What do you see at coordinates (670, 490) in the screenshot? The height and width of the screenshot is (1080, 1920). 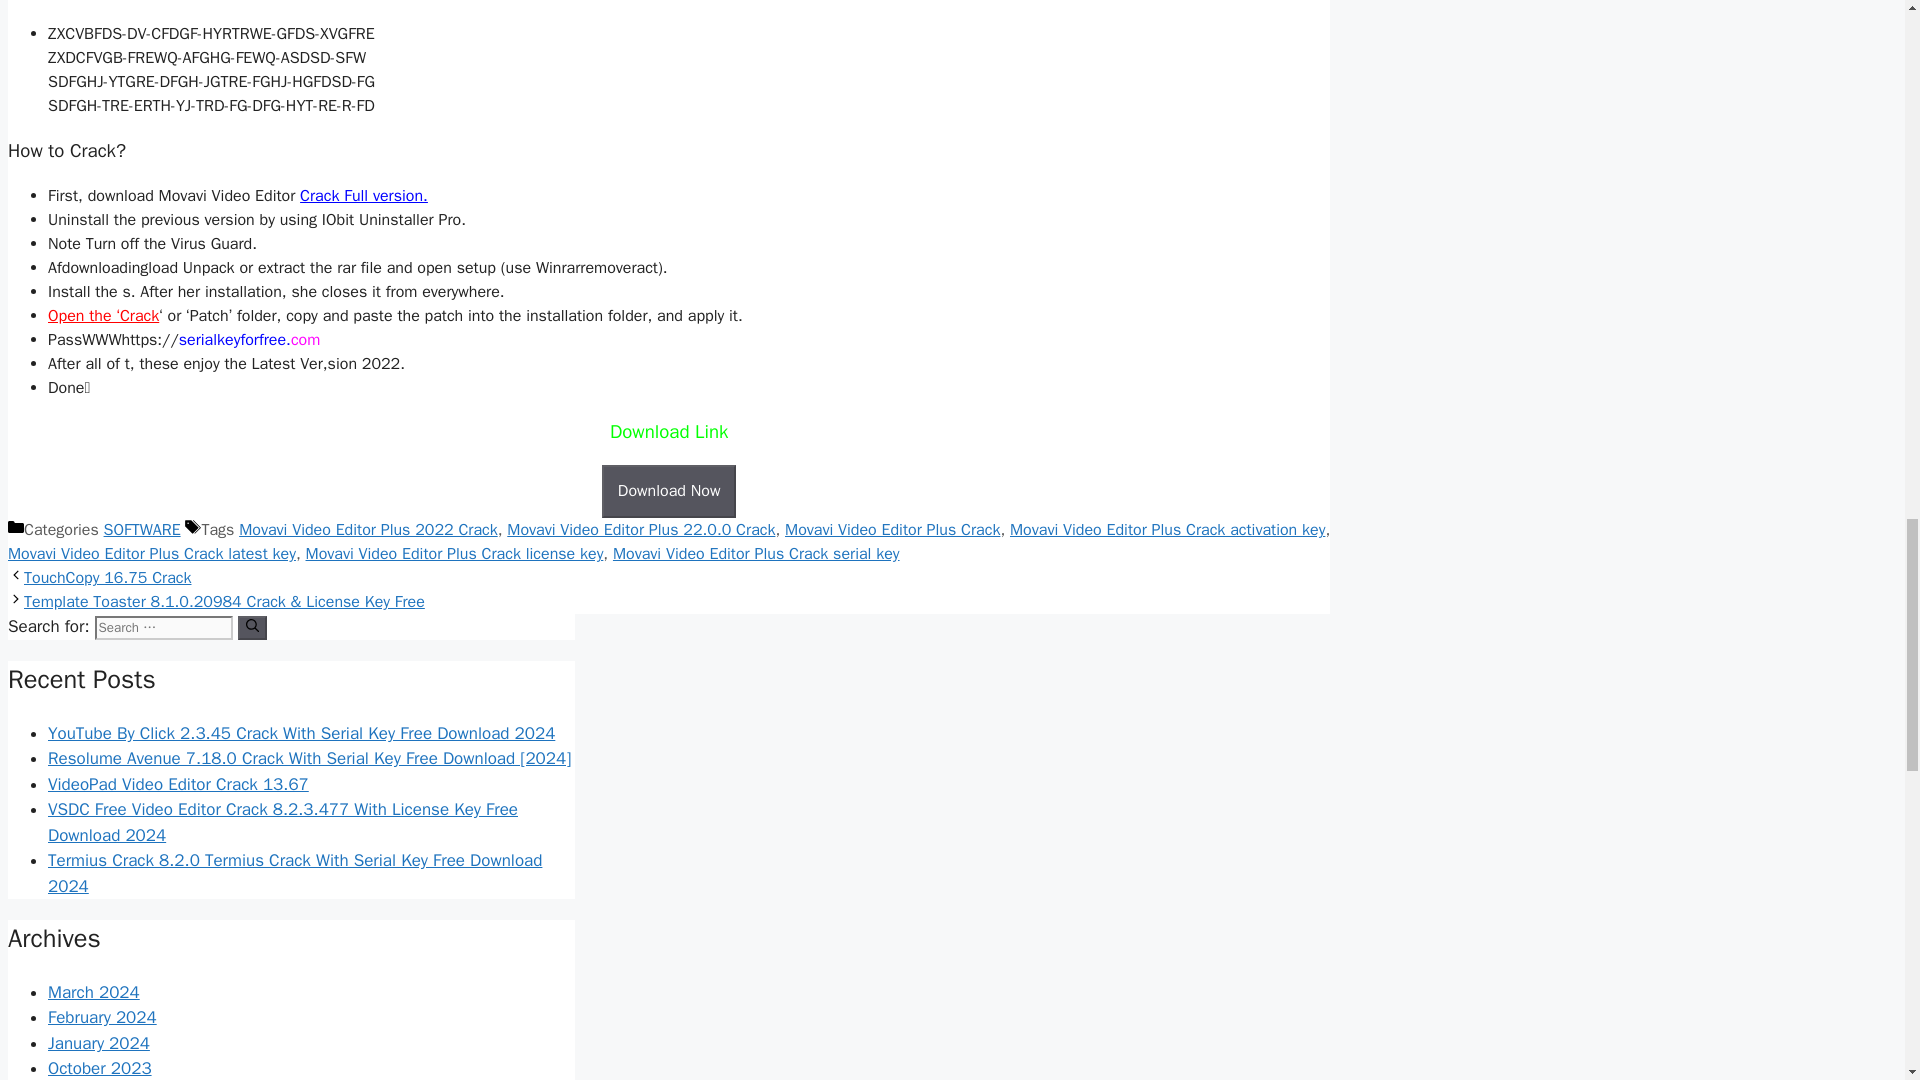 I see `Download Now` at bounding box center [670, 490].